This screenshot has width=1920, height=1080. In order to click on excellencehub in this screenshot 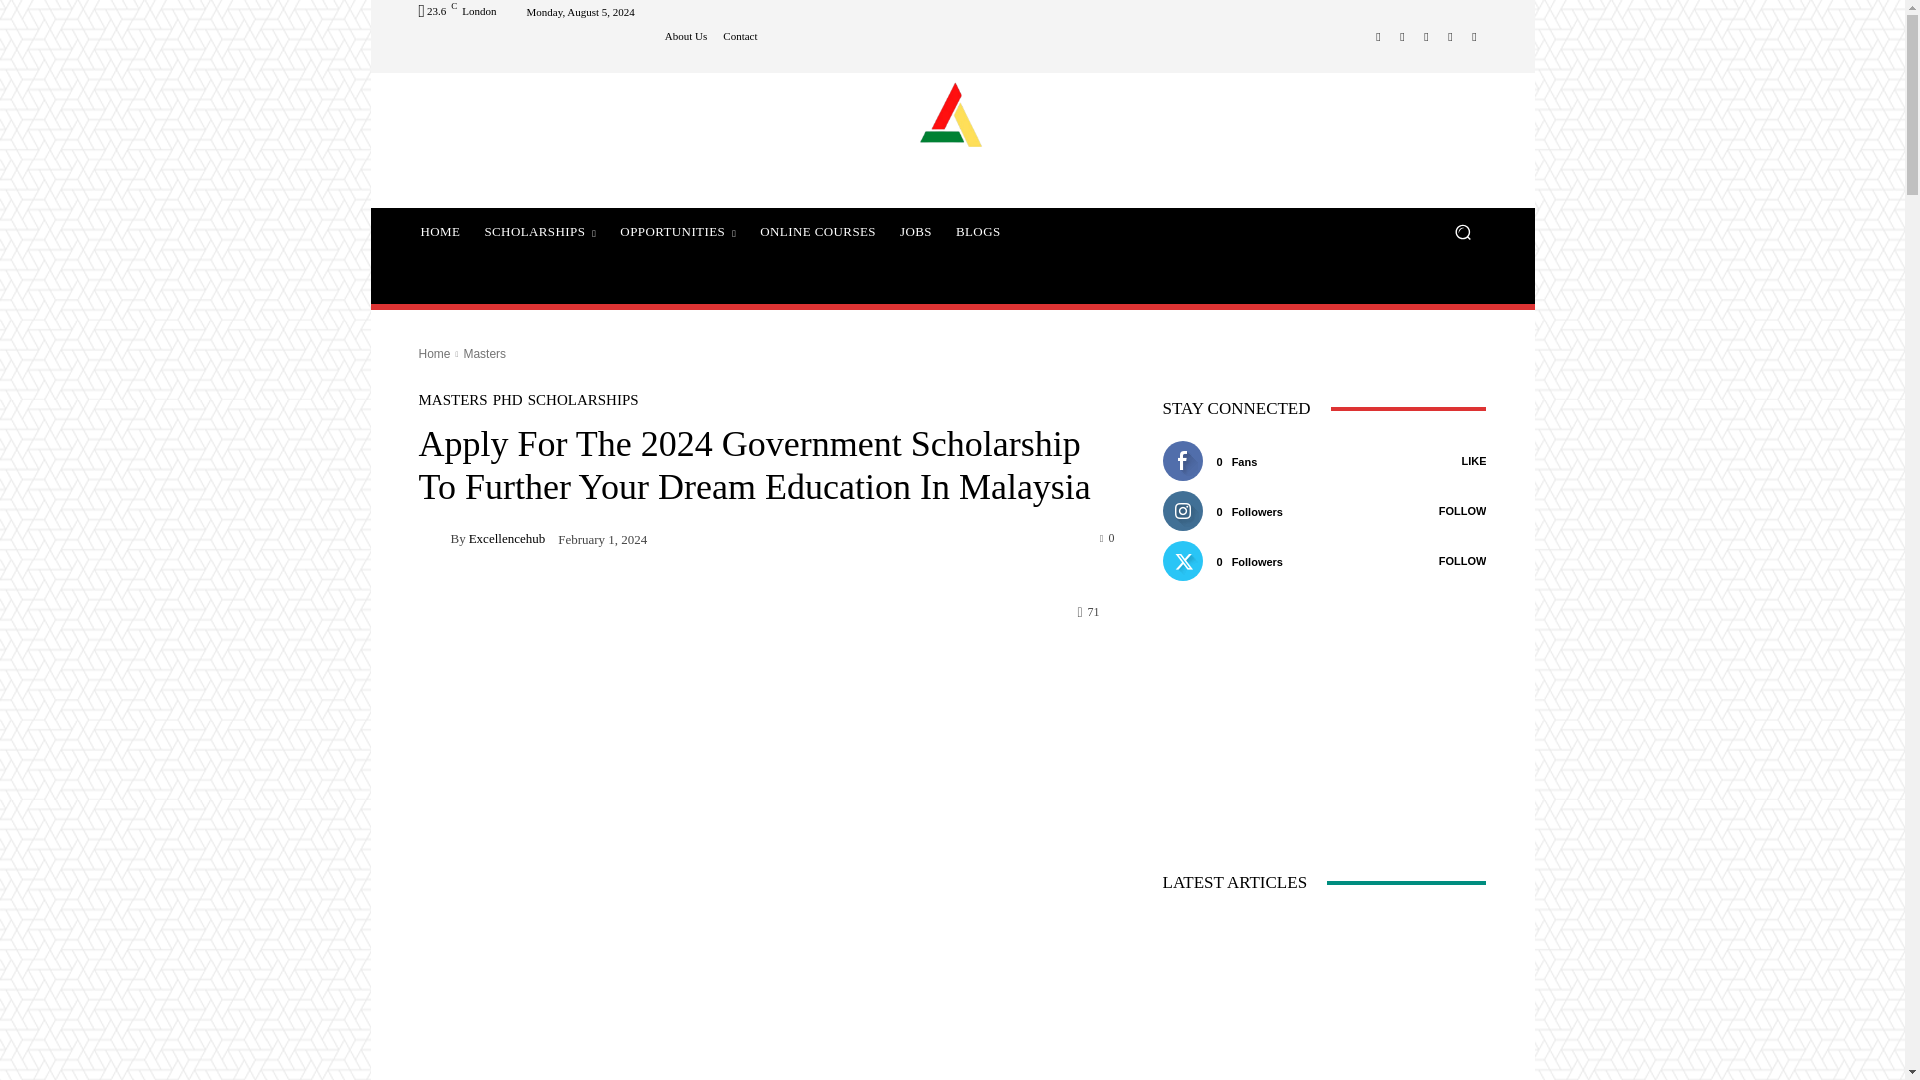, I will do `click(434, 537)`.